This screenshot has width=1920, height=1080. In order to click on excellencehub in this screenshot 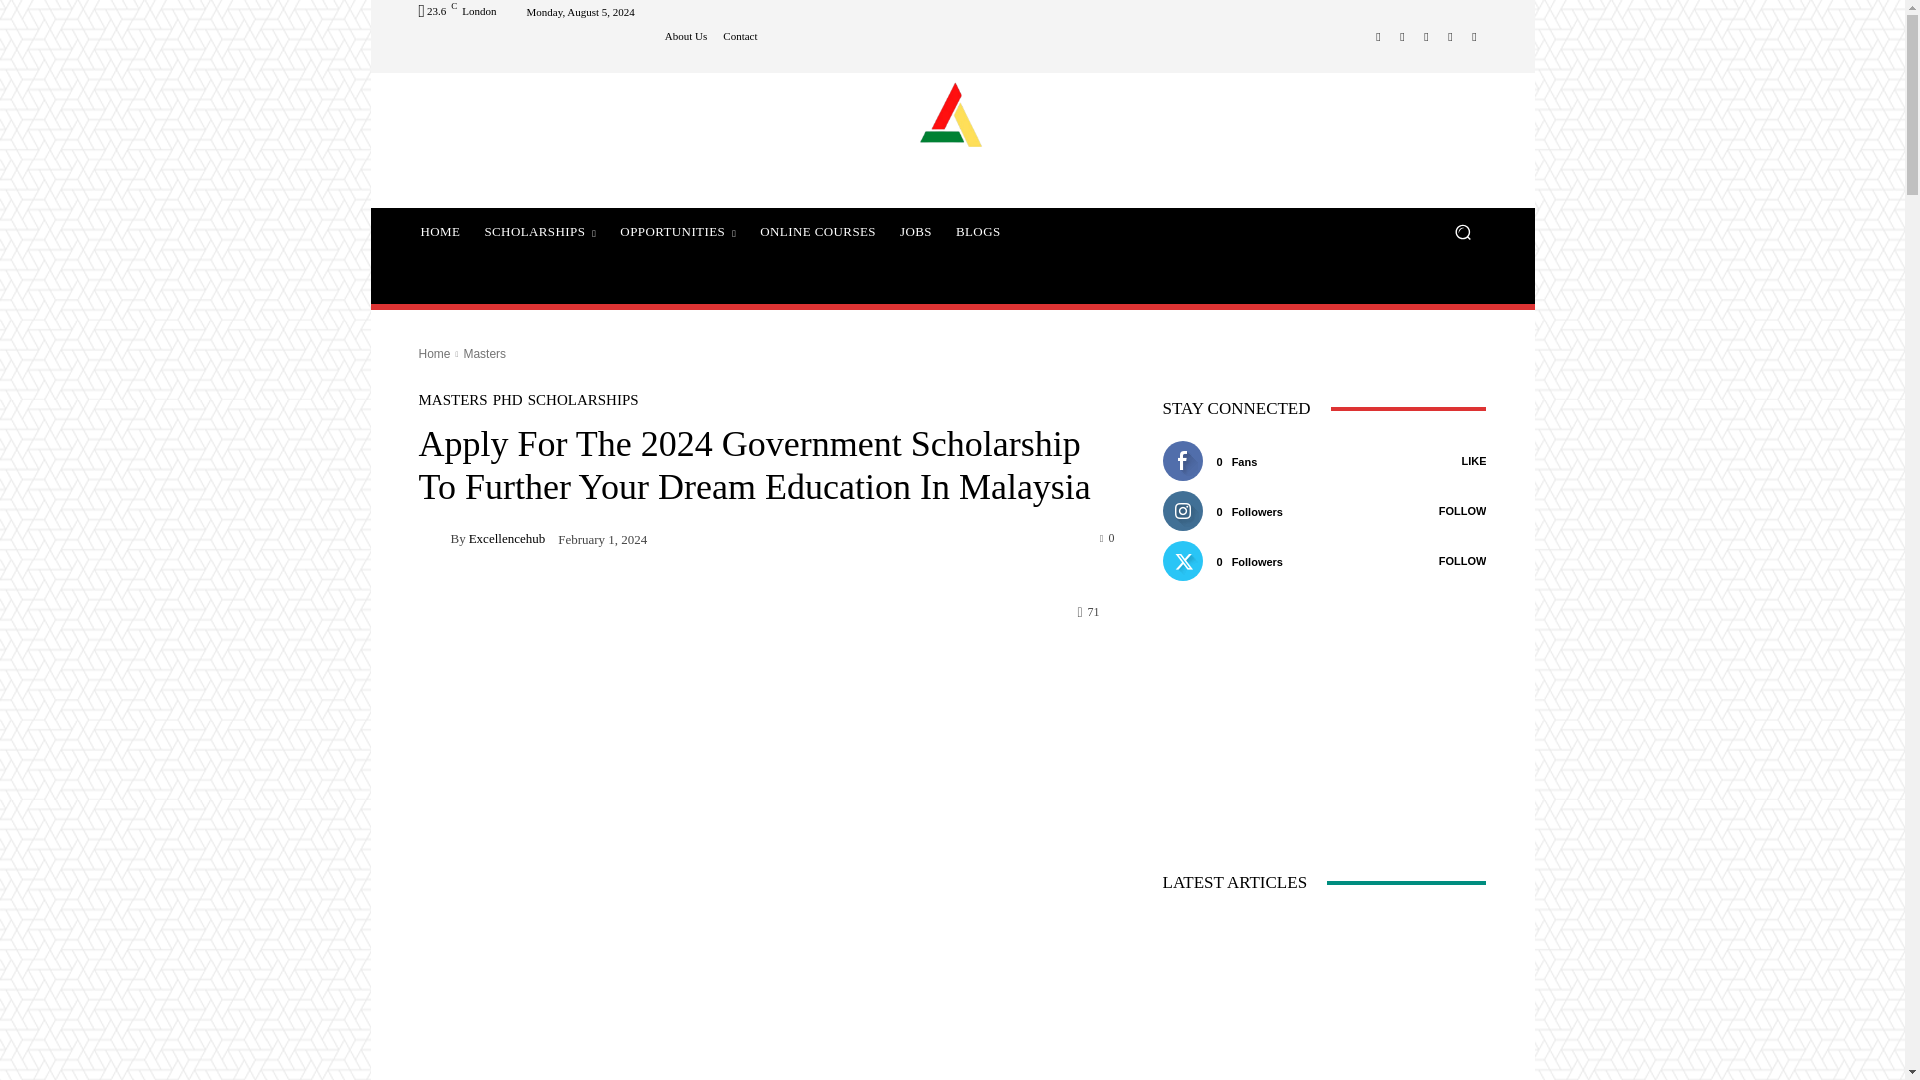, I will do `click(434, 537)`.